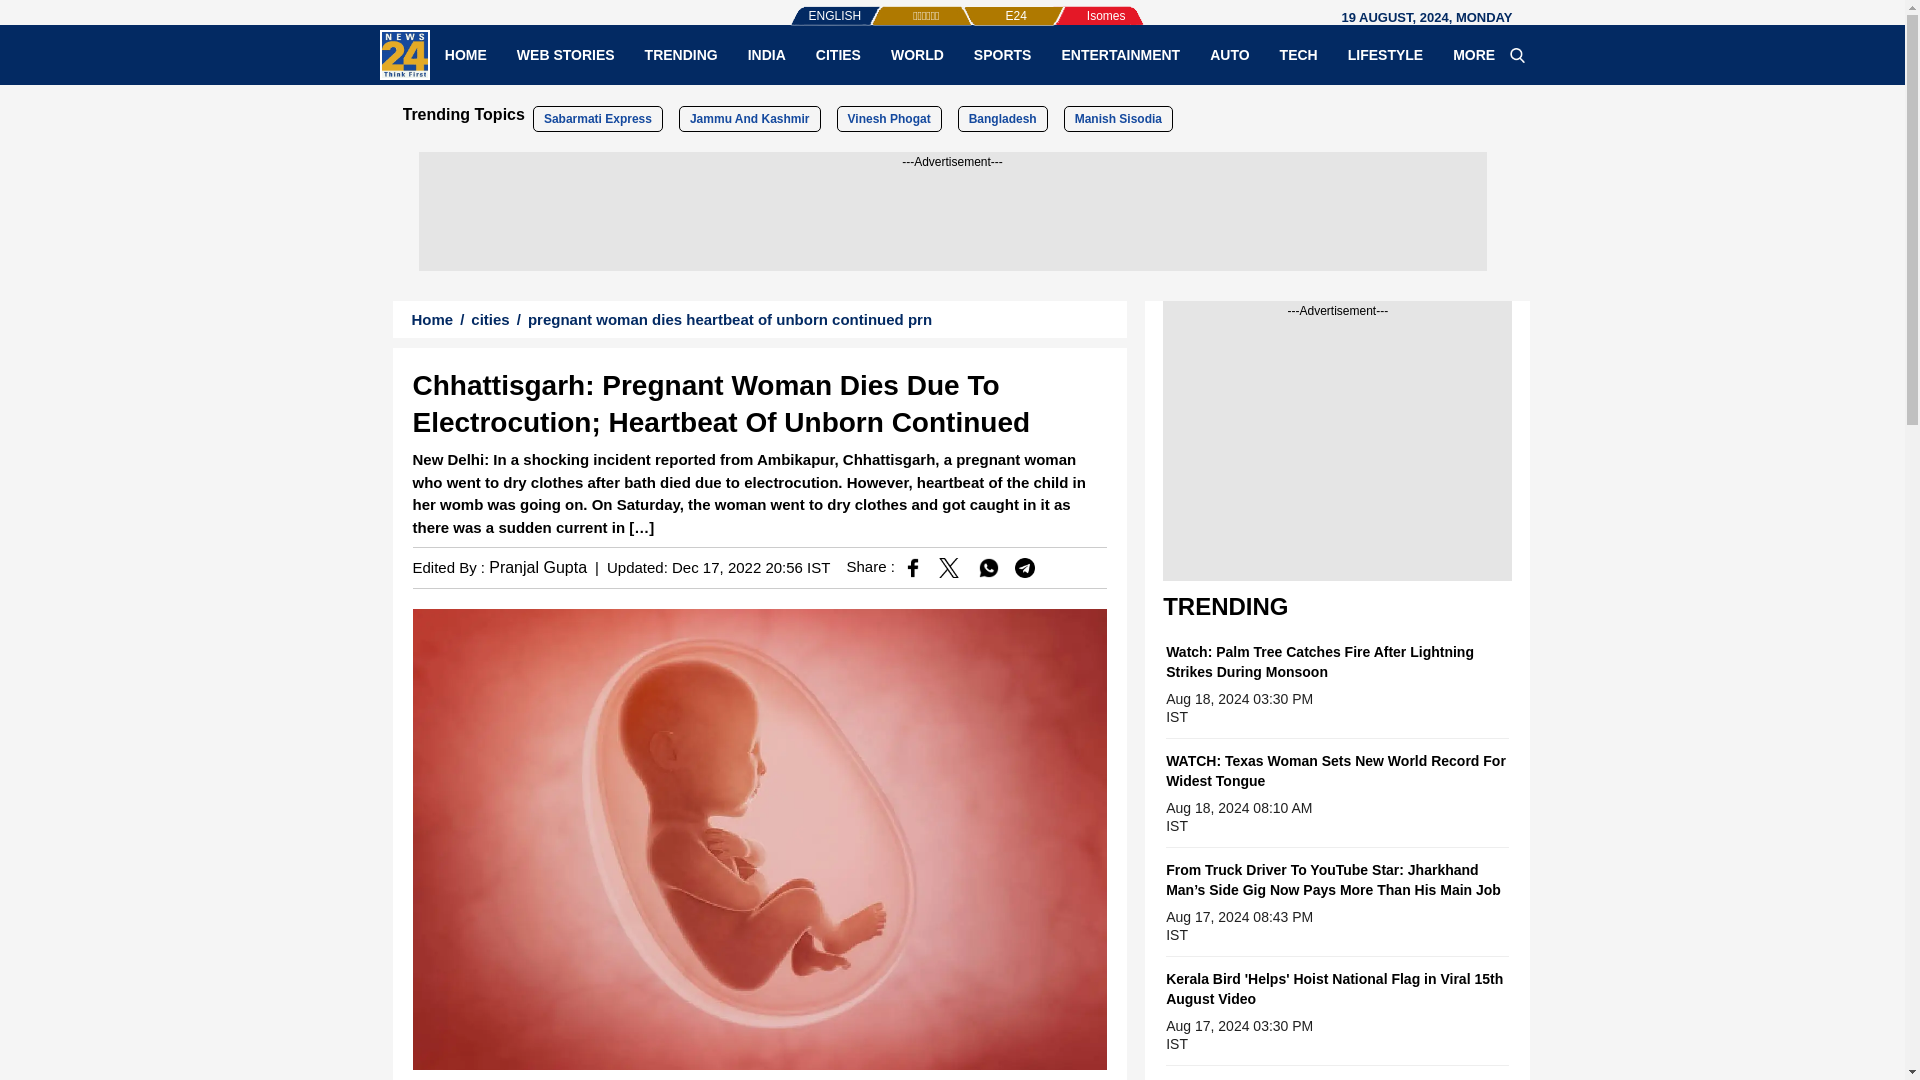 Image resolution: width=1920 pixels, height=1080 pixels. Describe the element at coordinates (1120, 54) in the screenshot. I see `ENTERTAINMENT` at that location.